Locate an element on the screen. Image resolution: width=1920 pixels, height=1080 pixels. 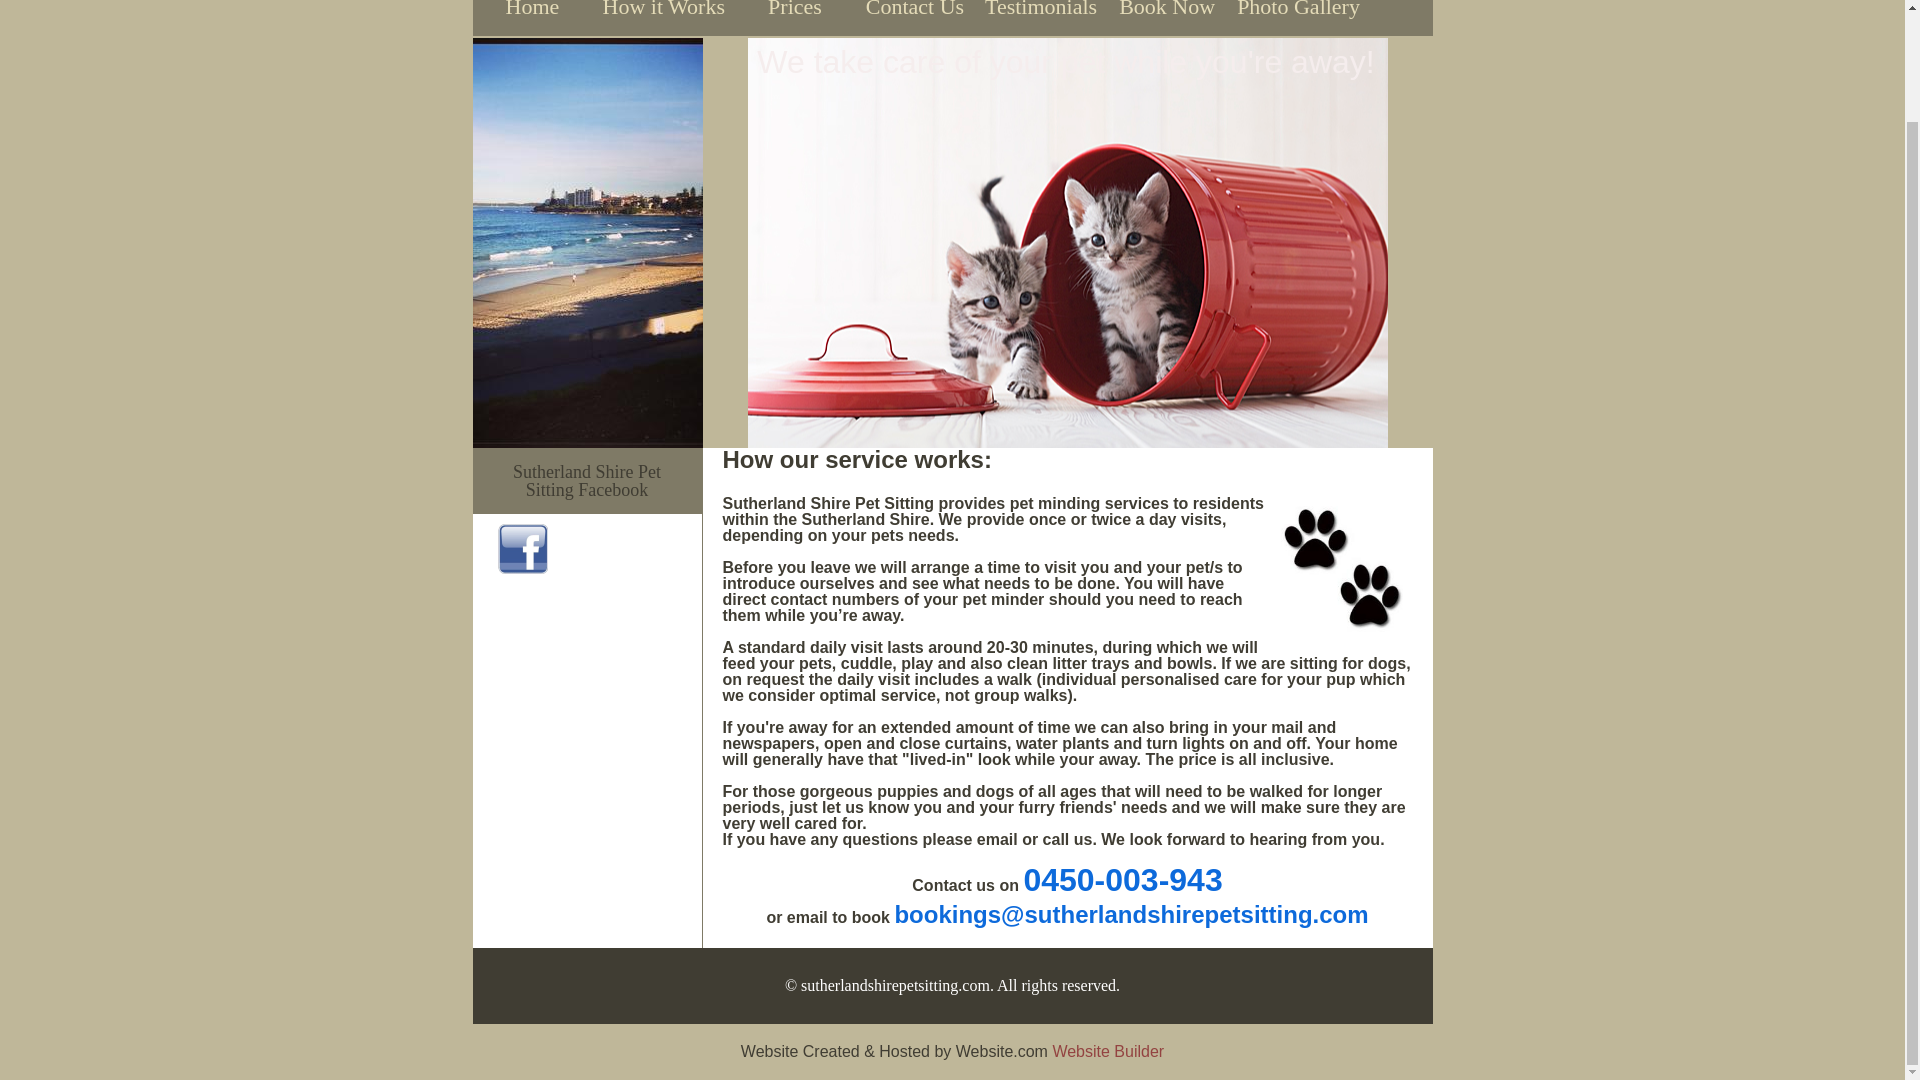
Prices is located at coordinates (794, 18).